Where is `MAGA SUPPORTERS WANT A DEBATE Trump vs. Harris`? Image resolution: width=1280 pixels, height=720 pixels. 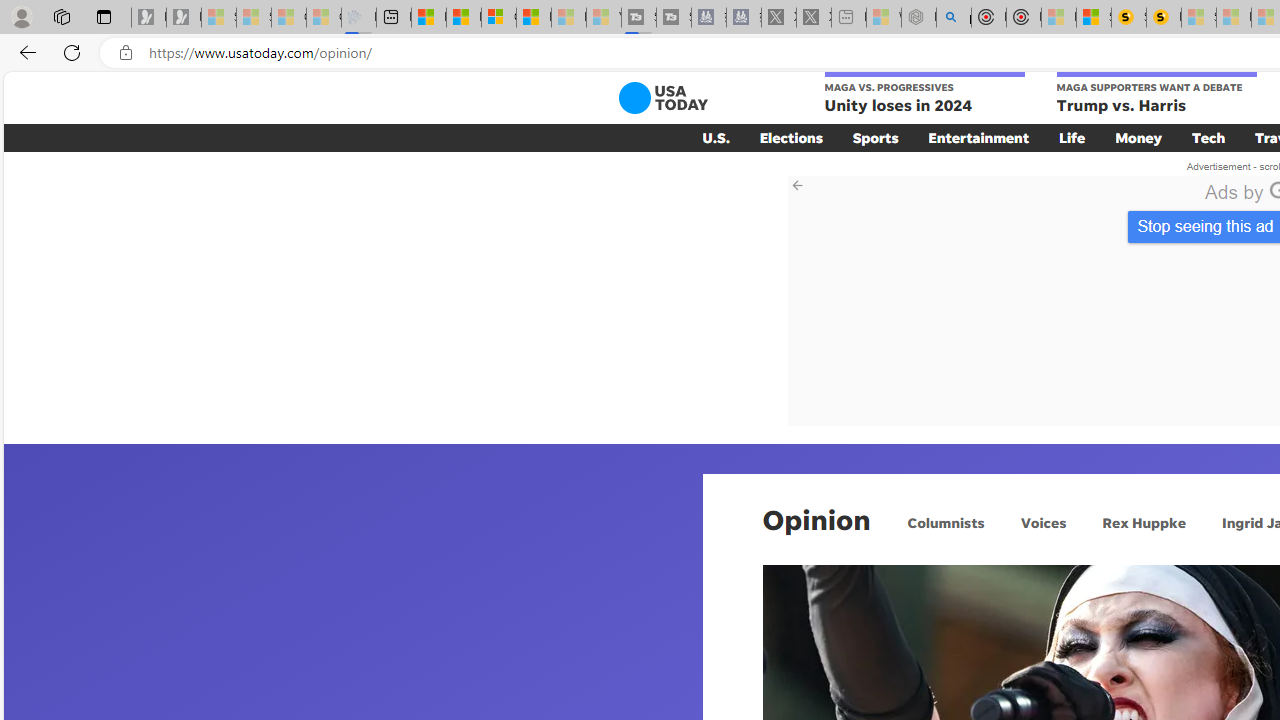 MAGA SUPPORTERS WANT A DEBATE Trump vs. Harris is located at coordinates (1156, 94).